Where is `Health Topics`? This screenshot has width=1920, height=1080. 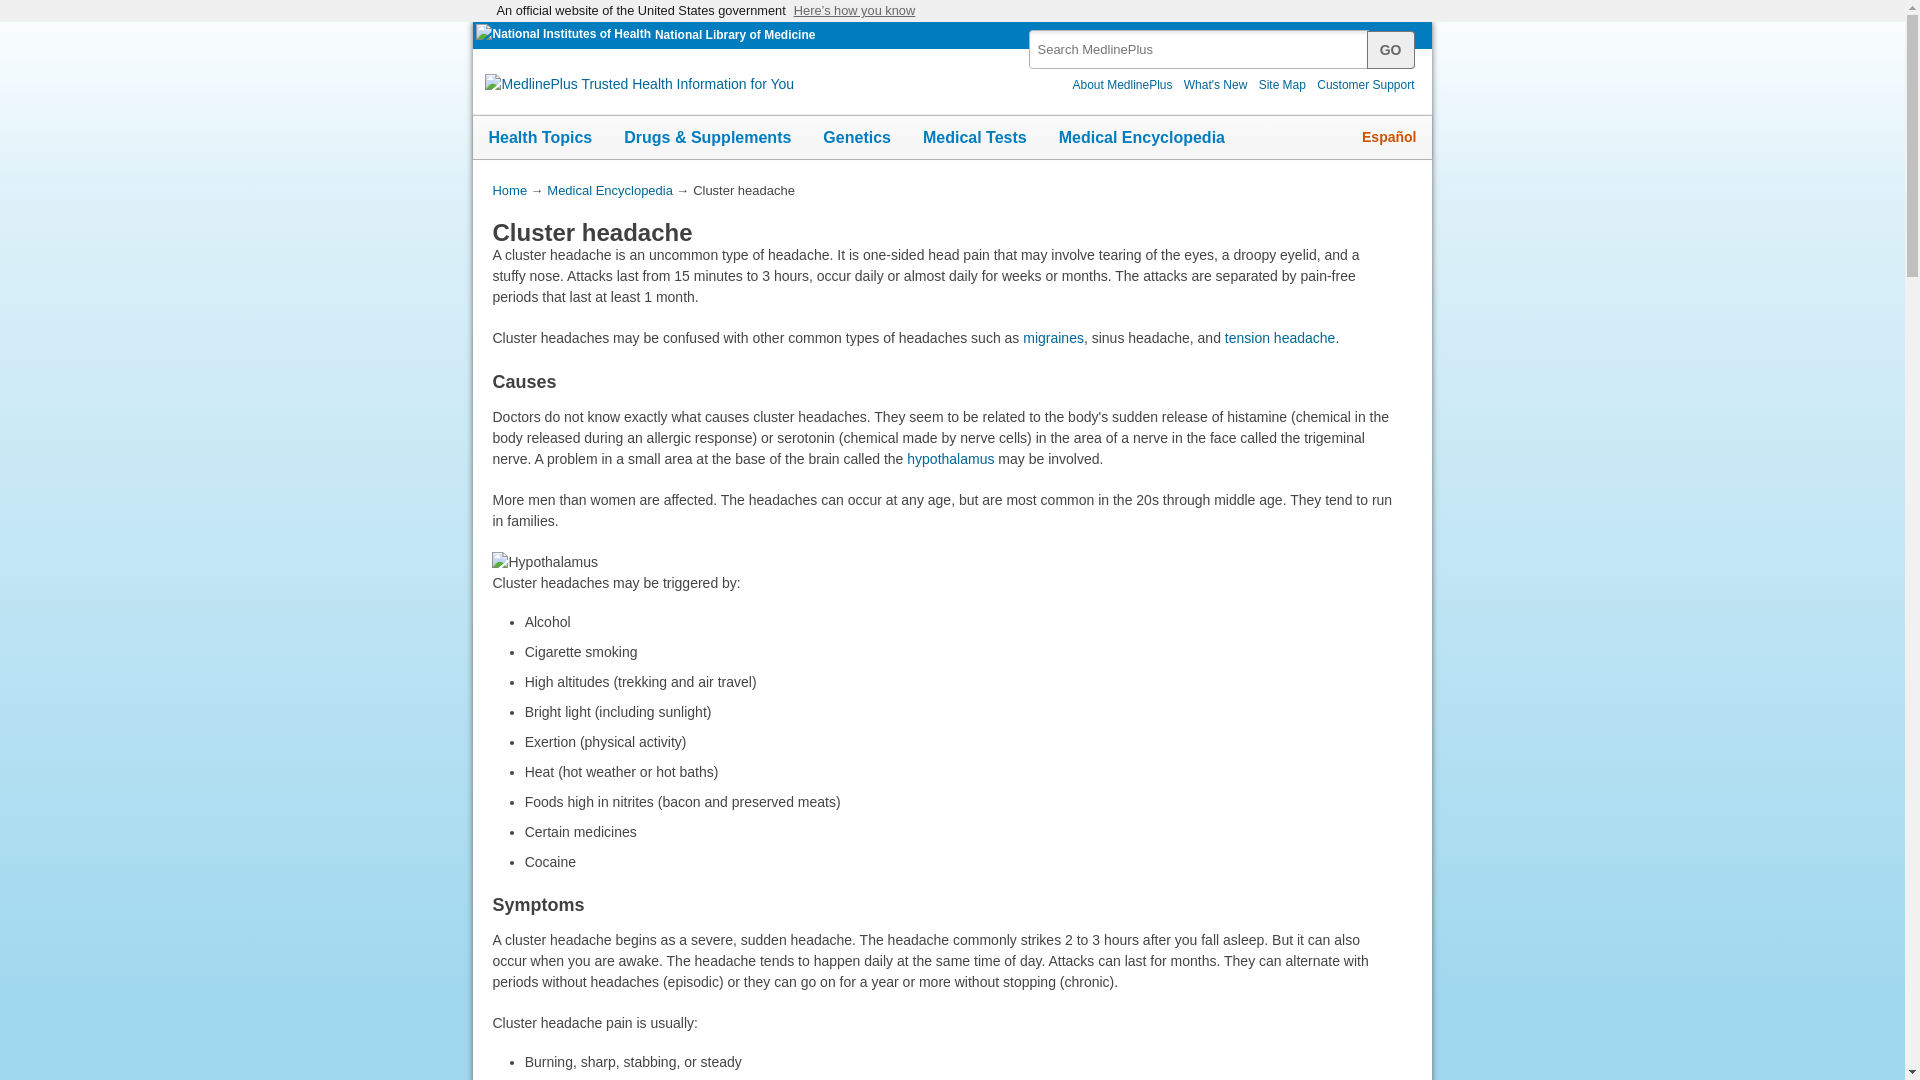 Health Topics is located at coordinates (540, 137).